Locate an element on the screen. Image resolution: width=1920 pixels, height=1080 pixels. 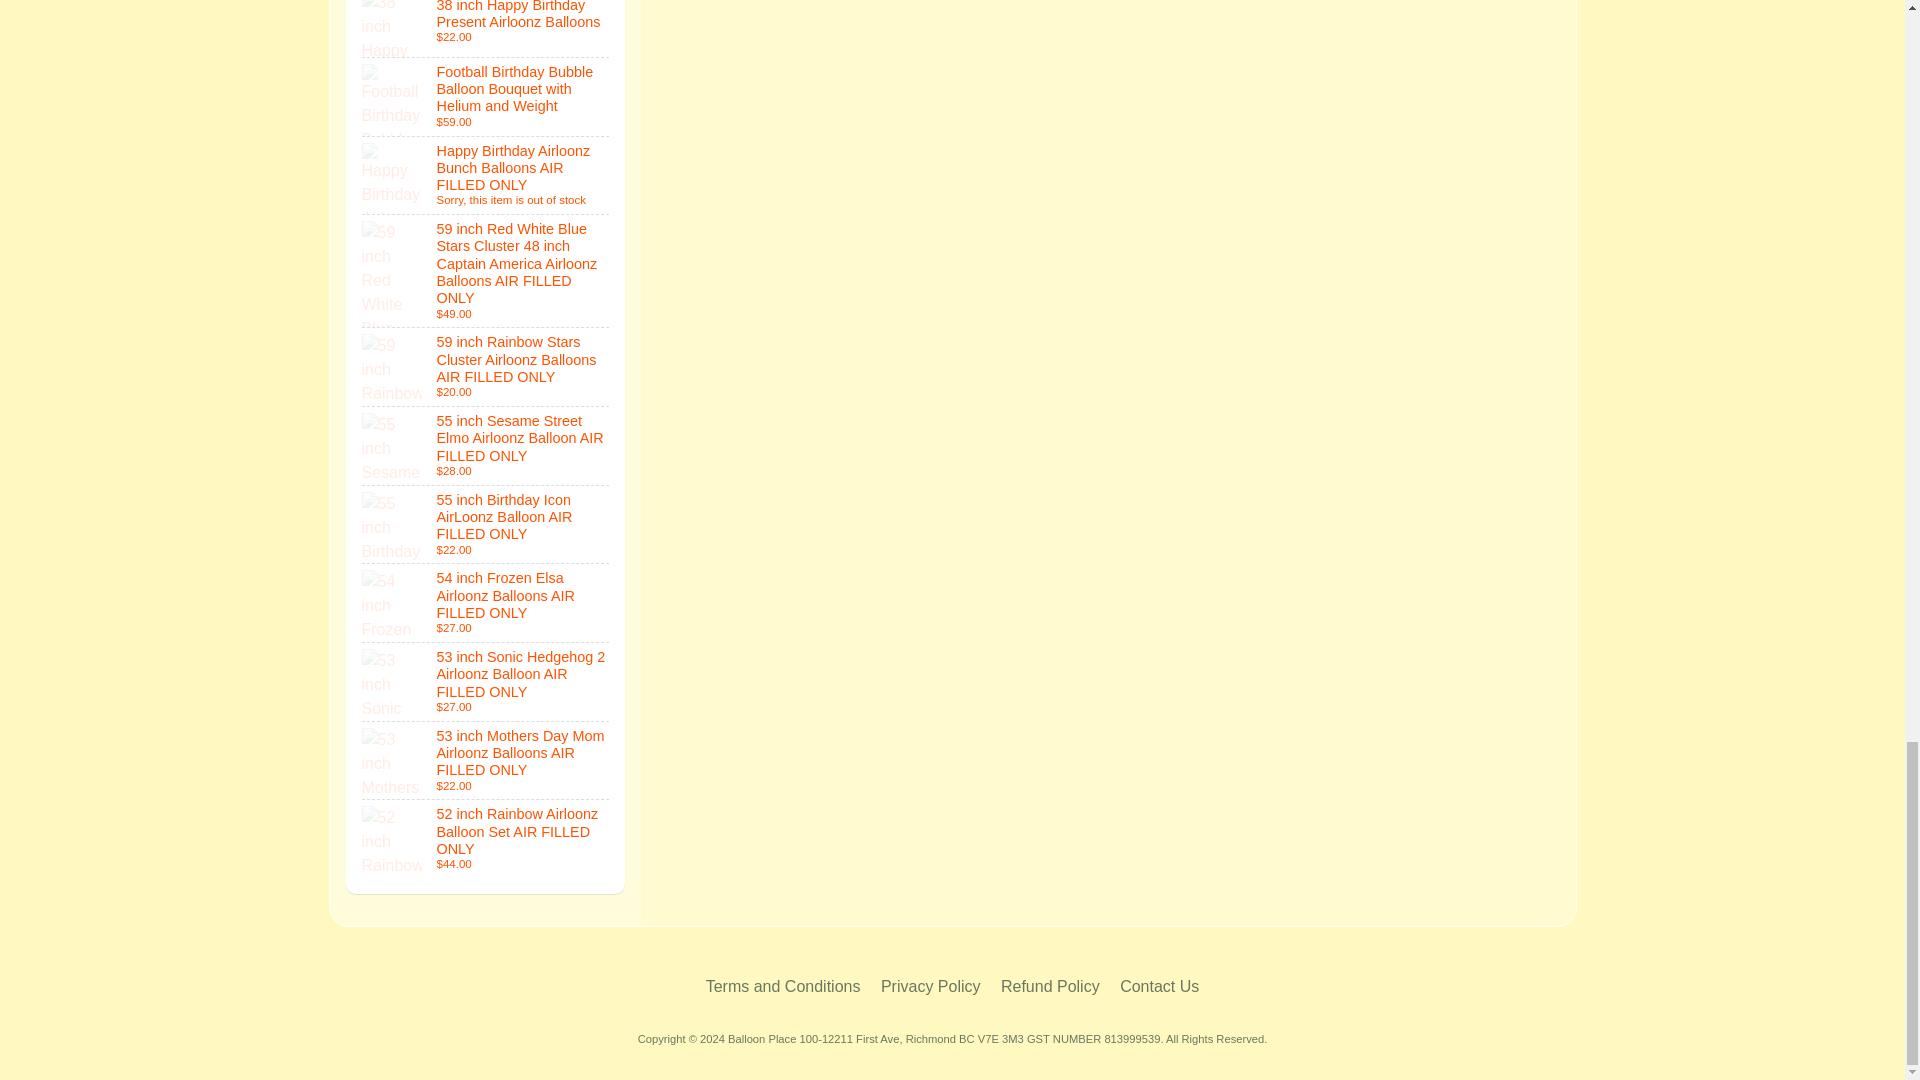
53 inch Sonic Hedgehog 2 Airloonz Balloon AIR FILLED ONLY is located at coordinates (486, 682).